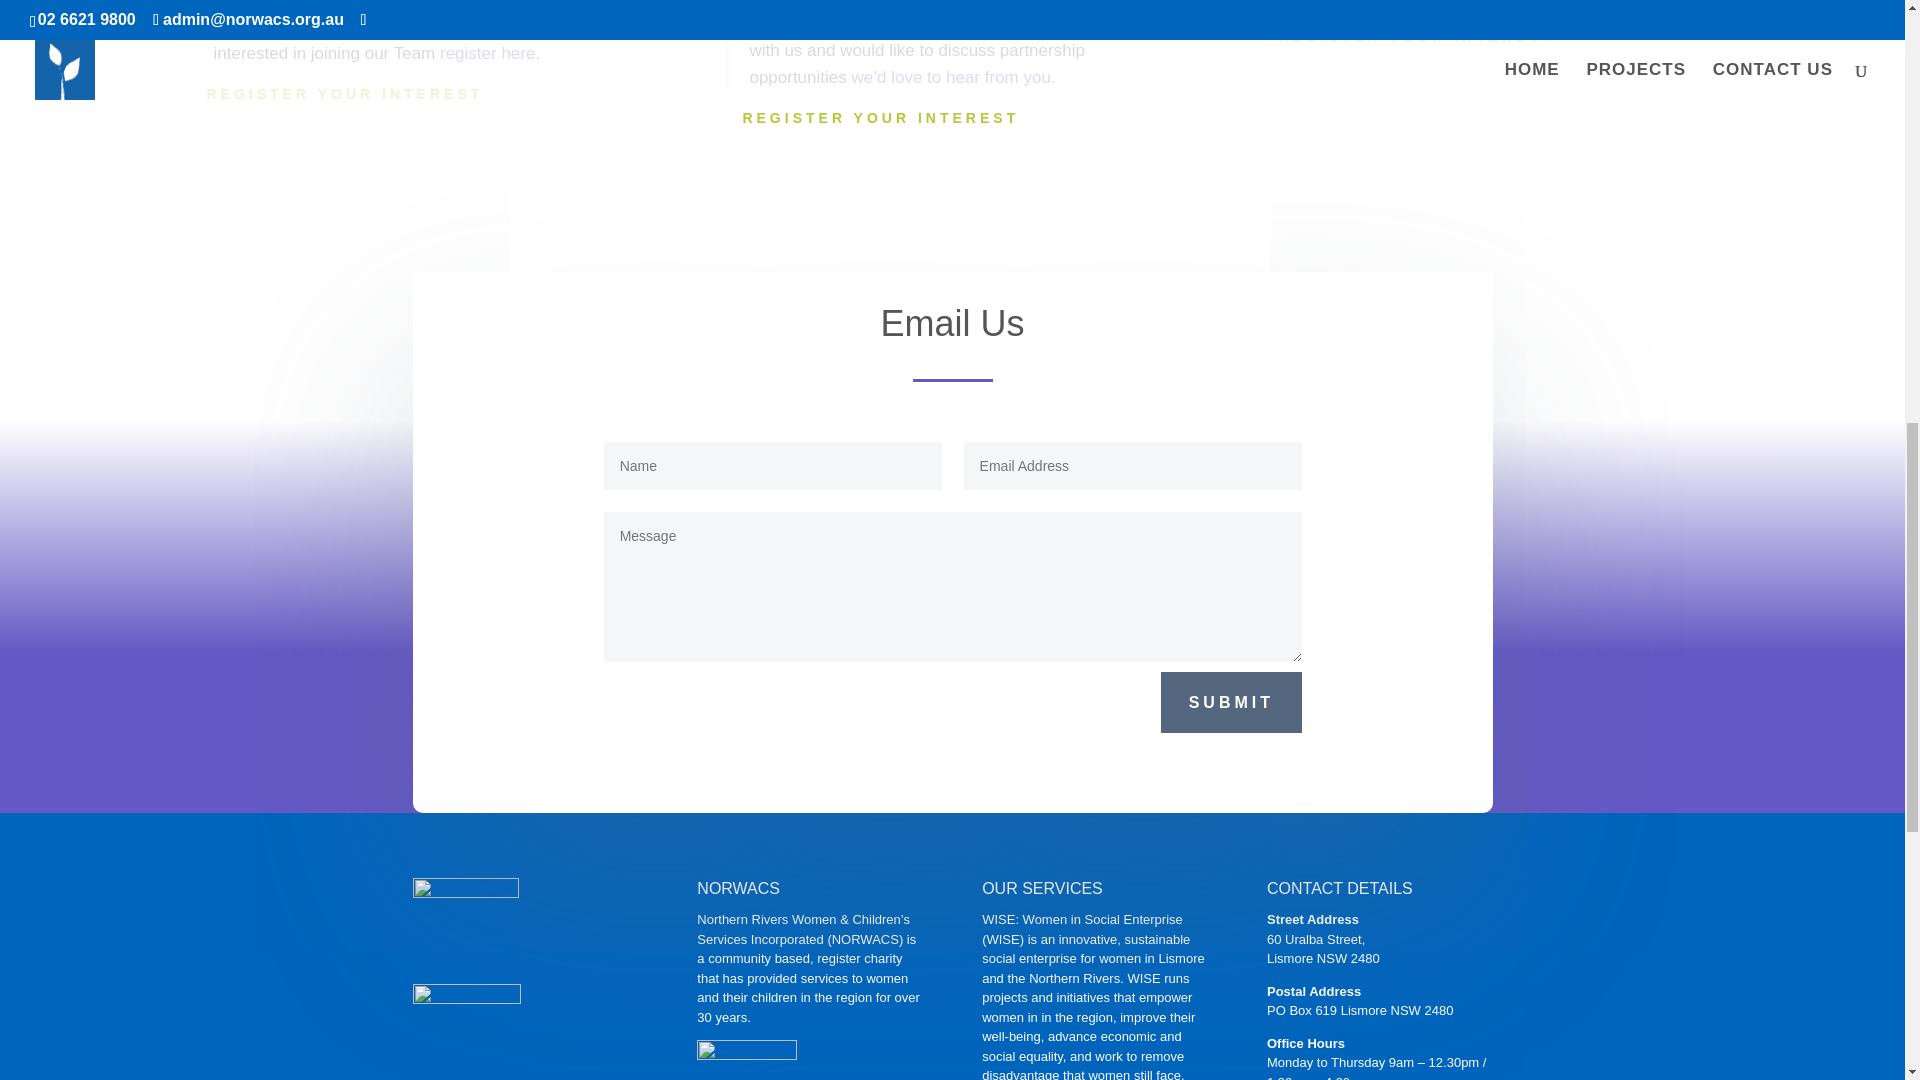 The image size is (1920, 1080). I want to click on register here, so click(487, 53).